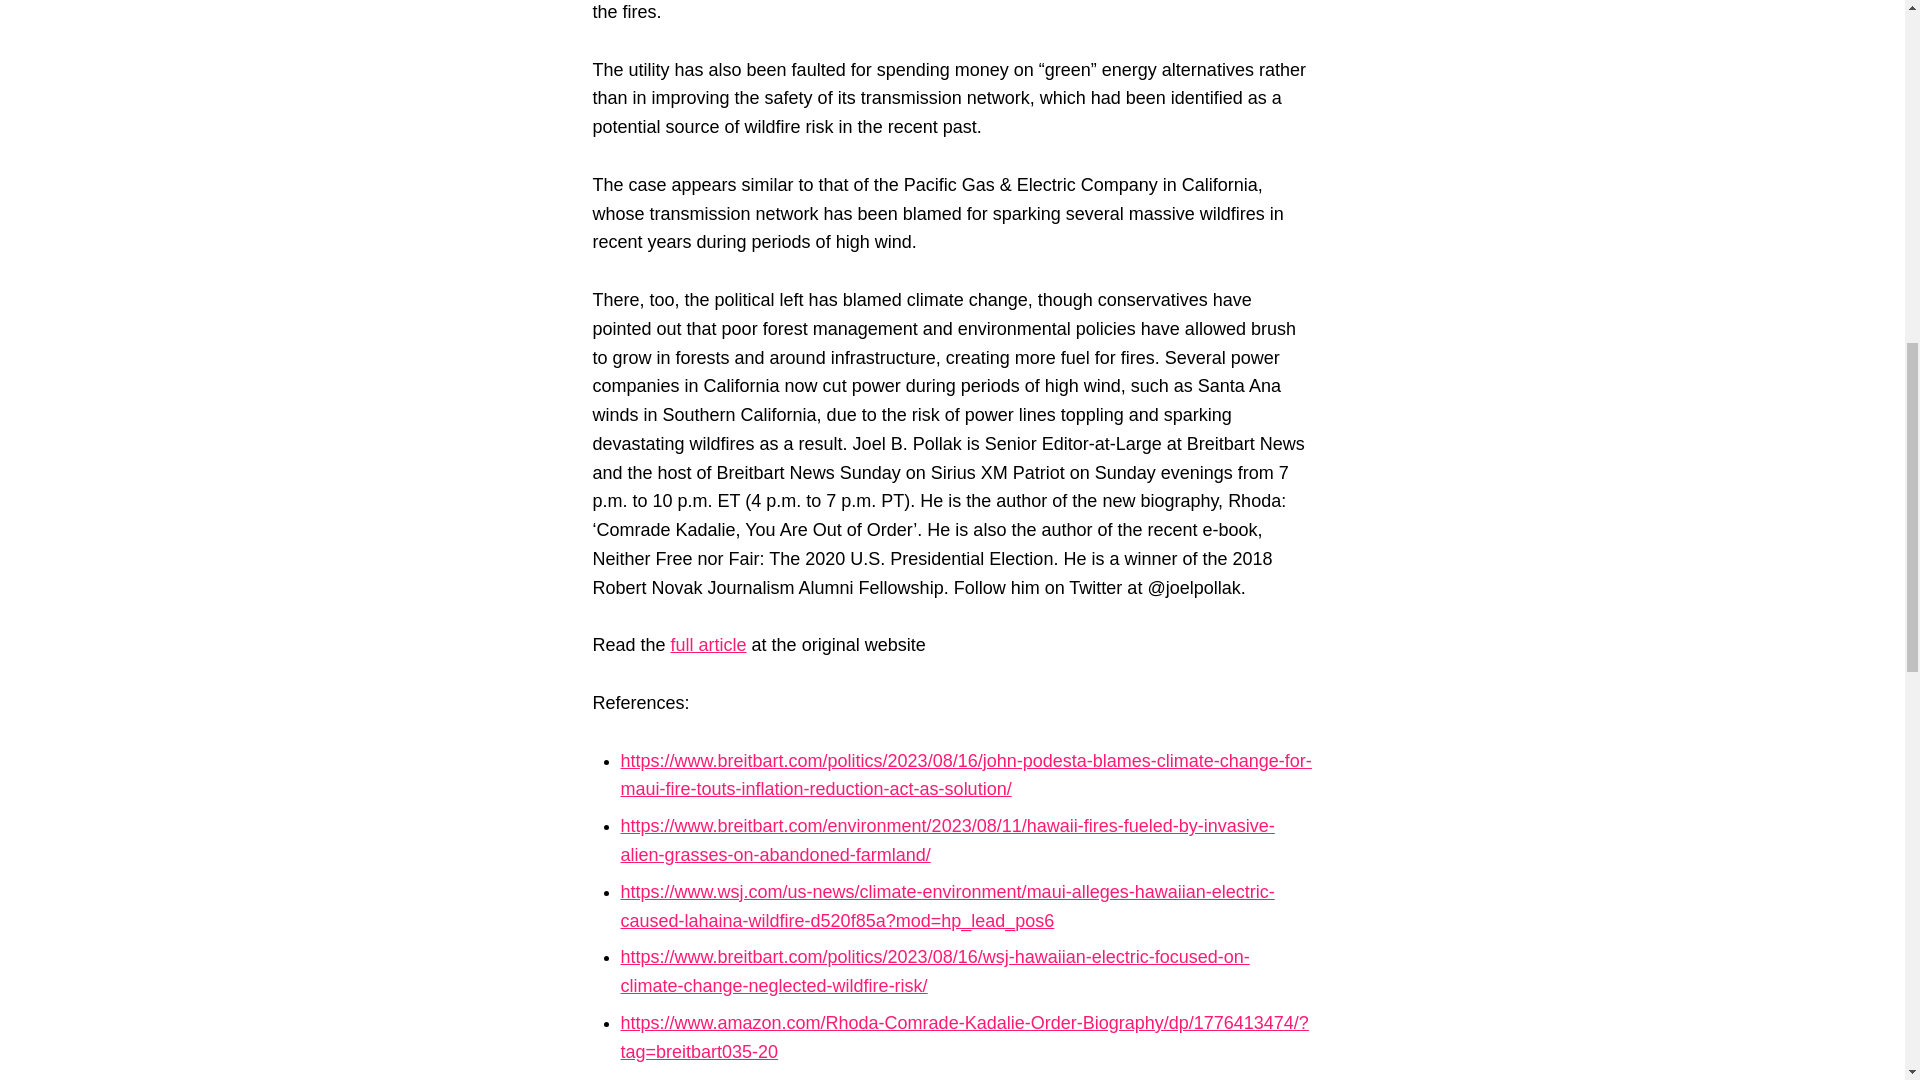 This screenshot has height=1080, width=1920. What do you see at coordinates (708, 644) in the screenshot?
I see `full article` at bounding box center [708, 644].